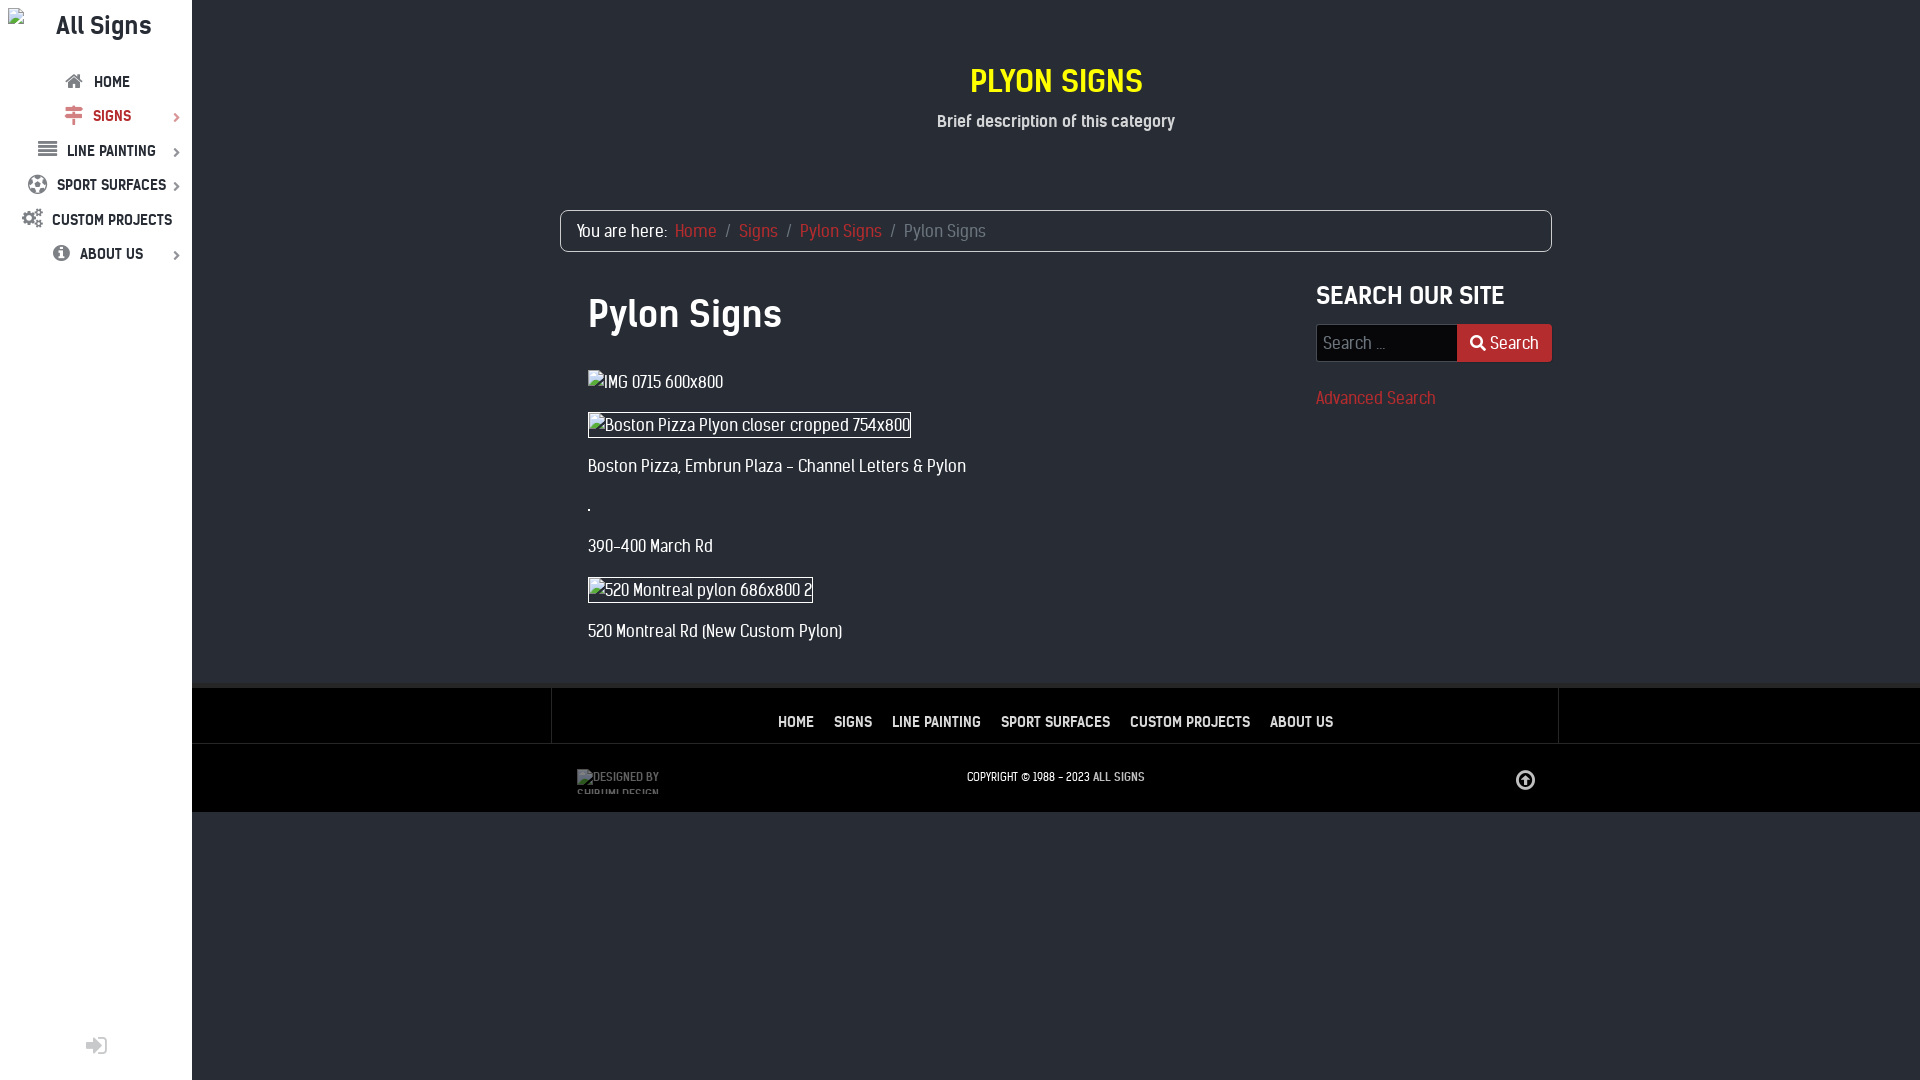 This screenshot has width=1920, height=1080. Describe the element at coordinates (96, 219) in the screenshot. I see `CUSTOM PROJECTS` at that location.